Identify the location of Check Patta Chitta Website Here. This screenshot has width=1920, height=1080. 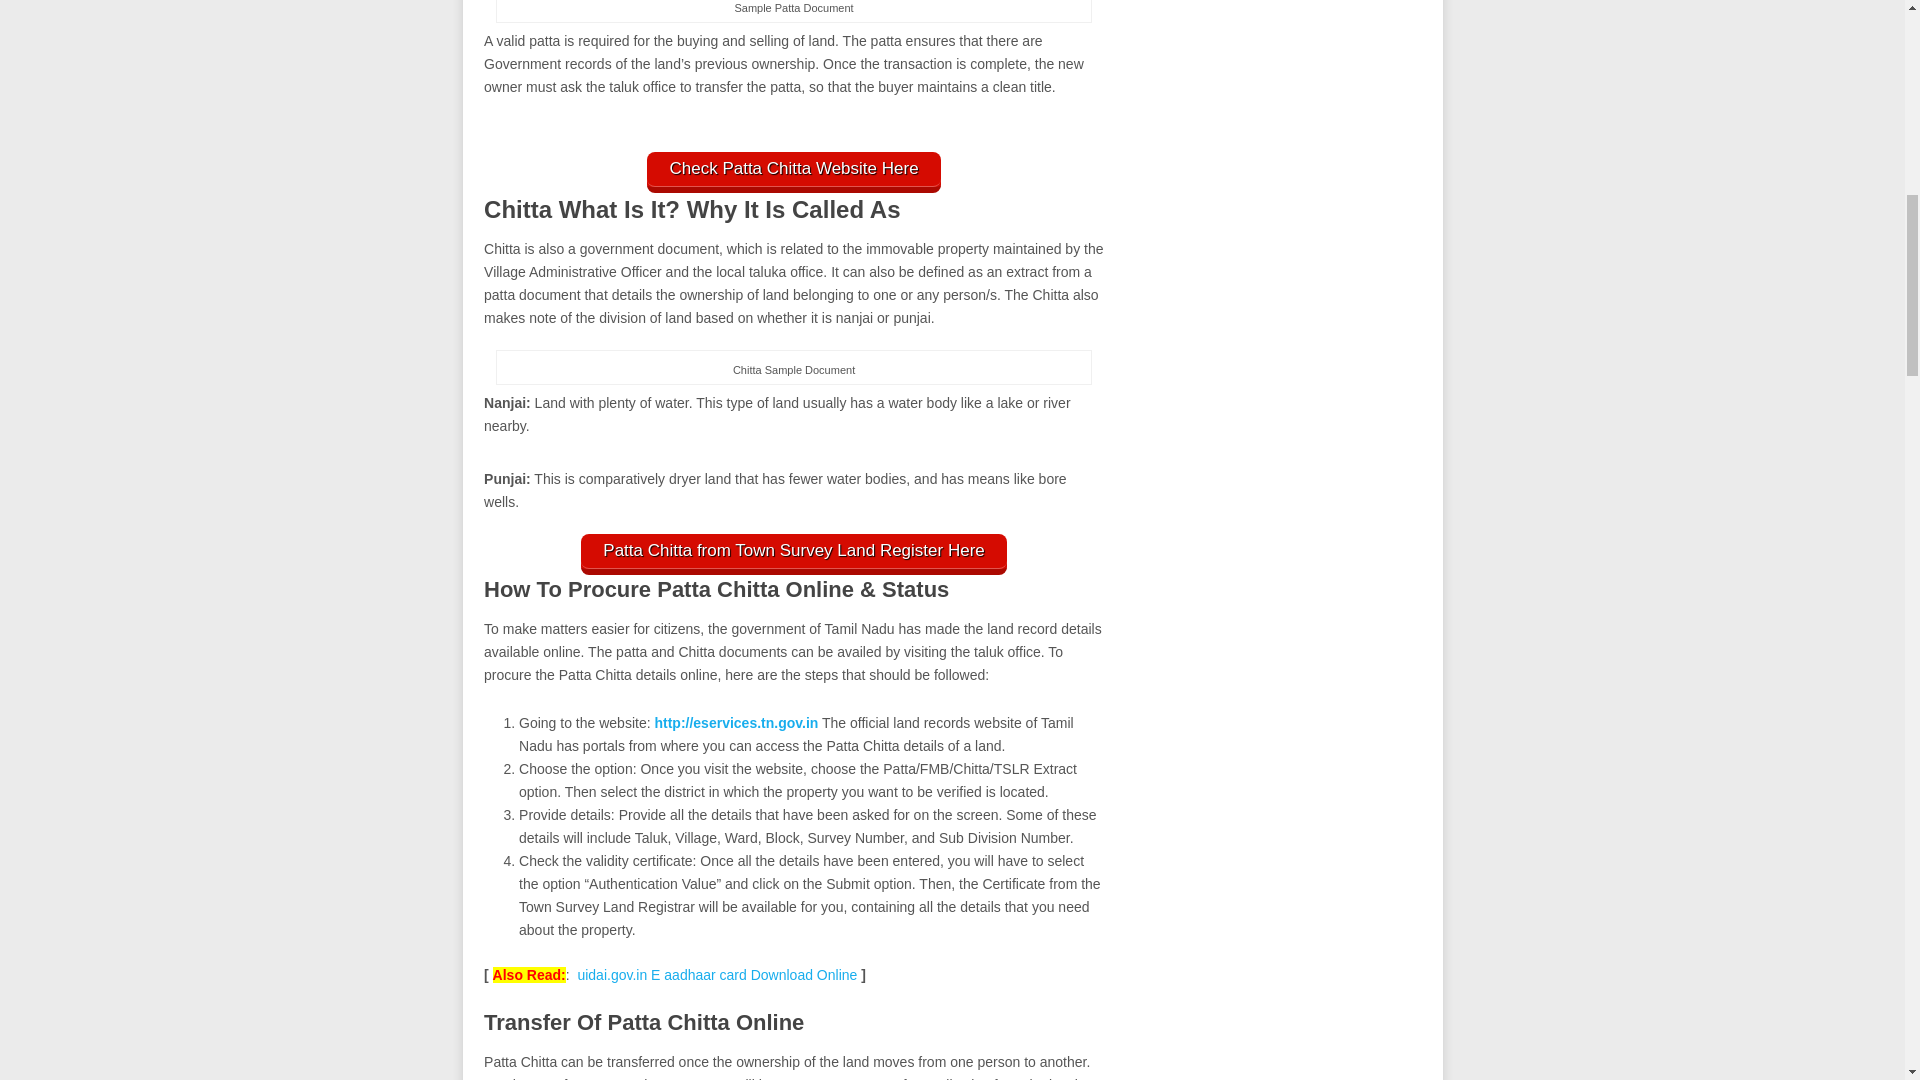
(794, 172).